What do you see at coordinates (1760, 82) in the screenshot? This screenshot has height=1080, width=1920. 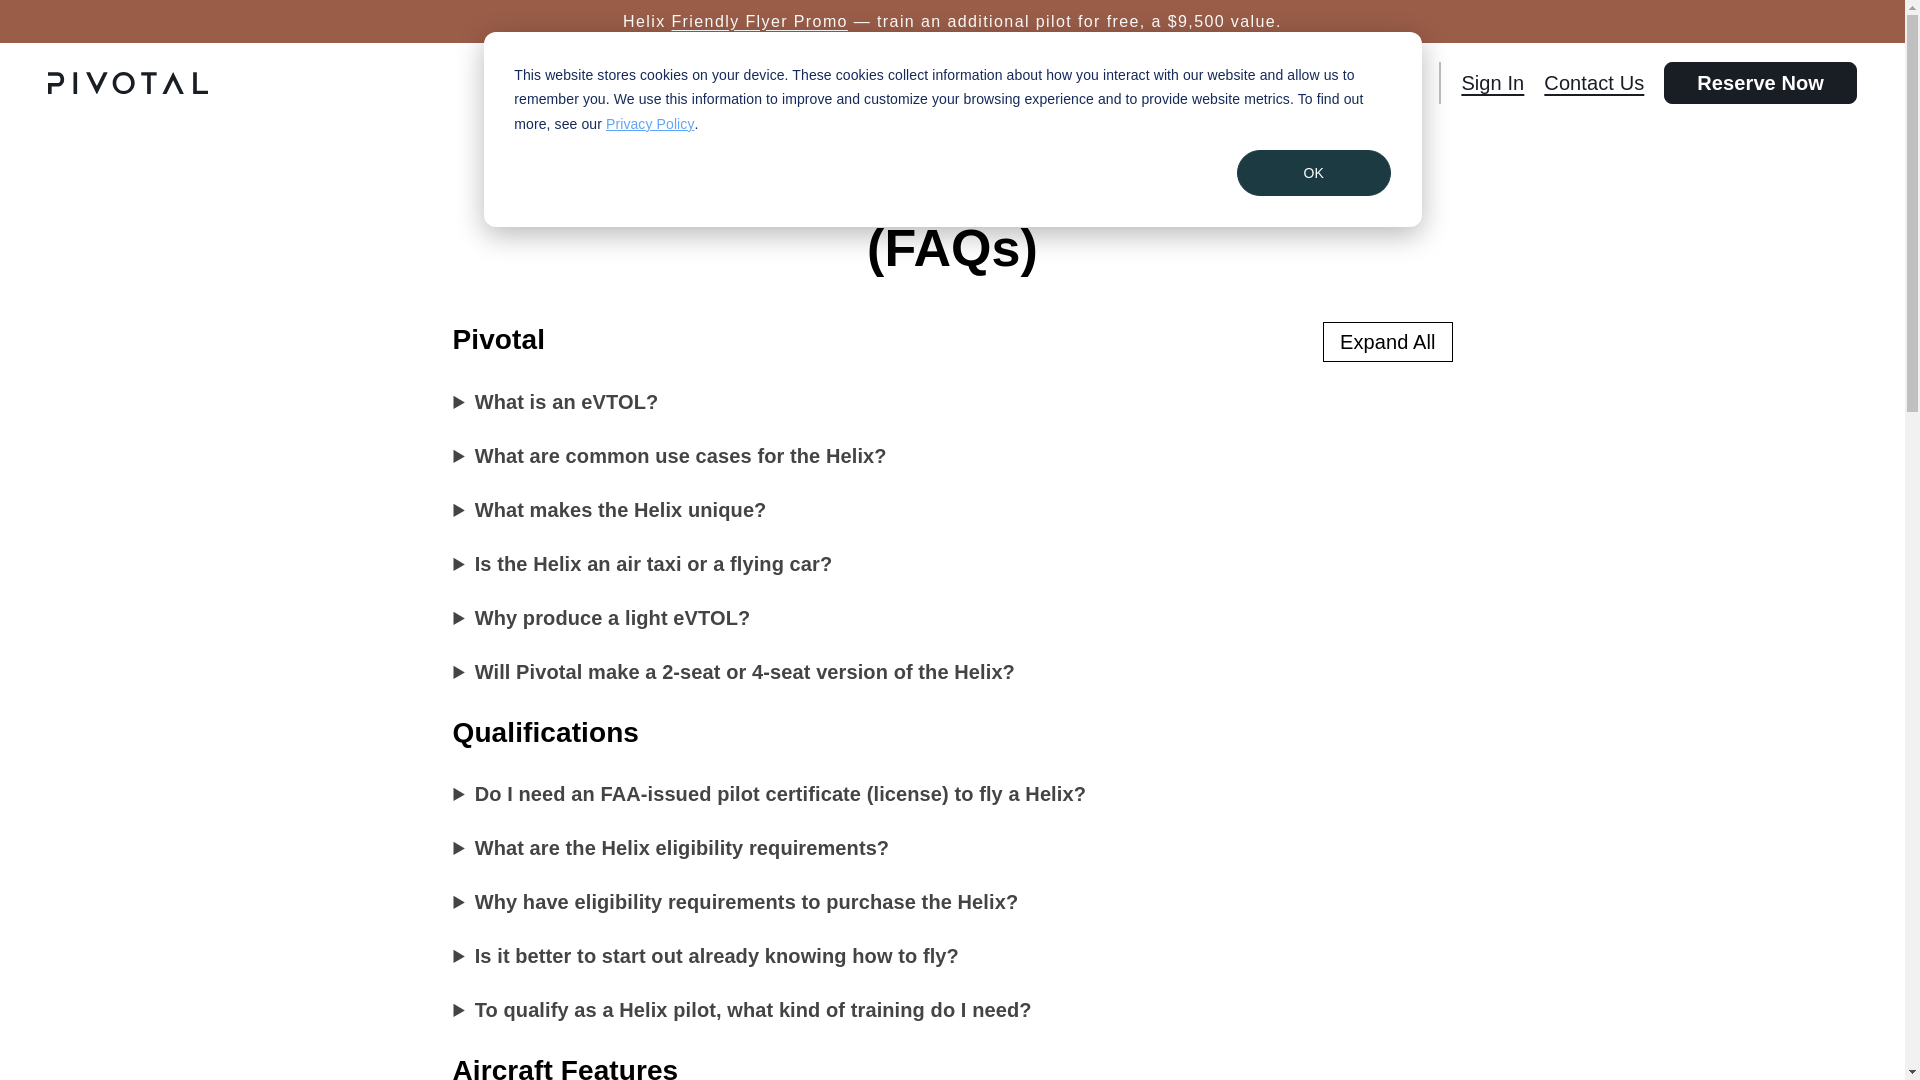 I see `Reserve Now` at bounding box center [1760, 82].